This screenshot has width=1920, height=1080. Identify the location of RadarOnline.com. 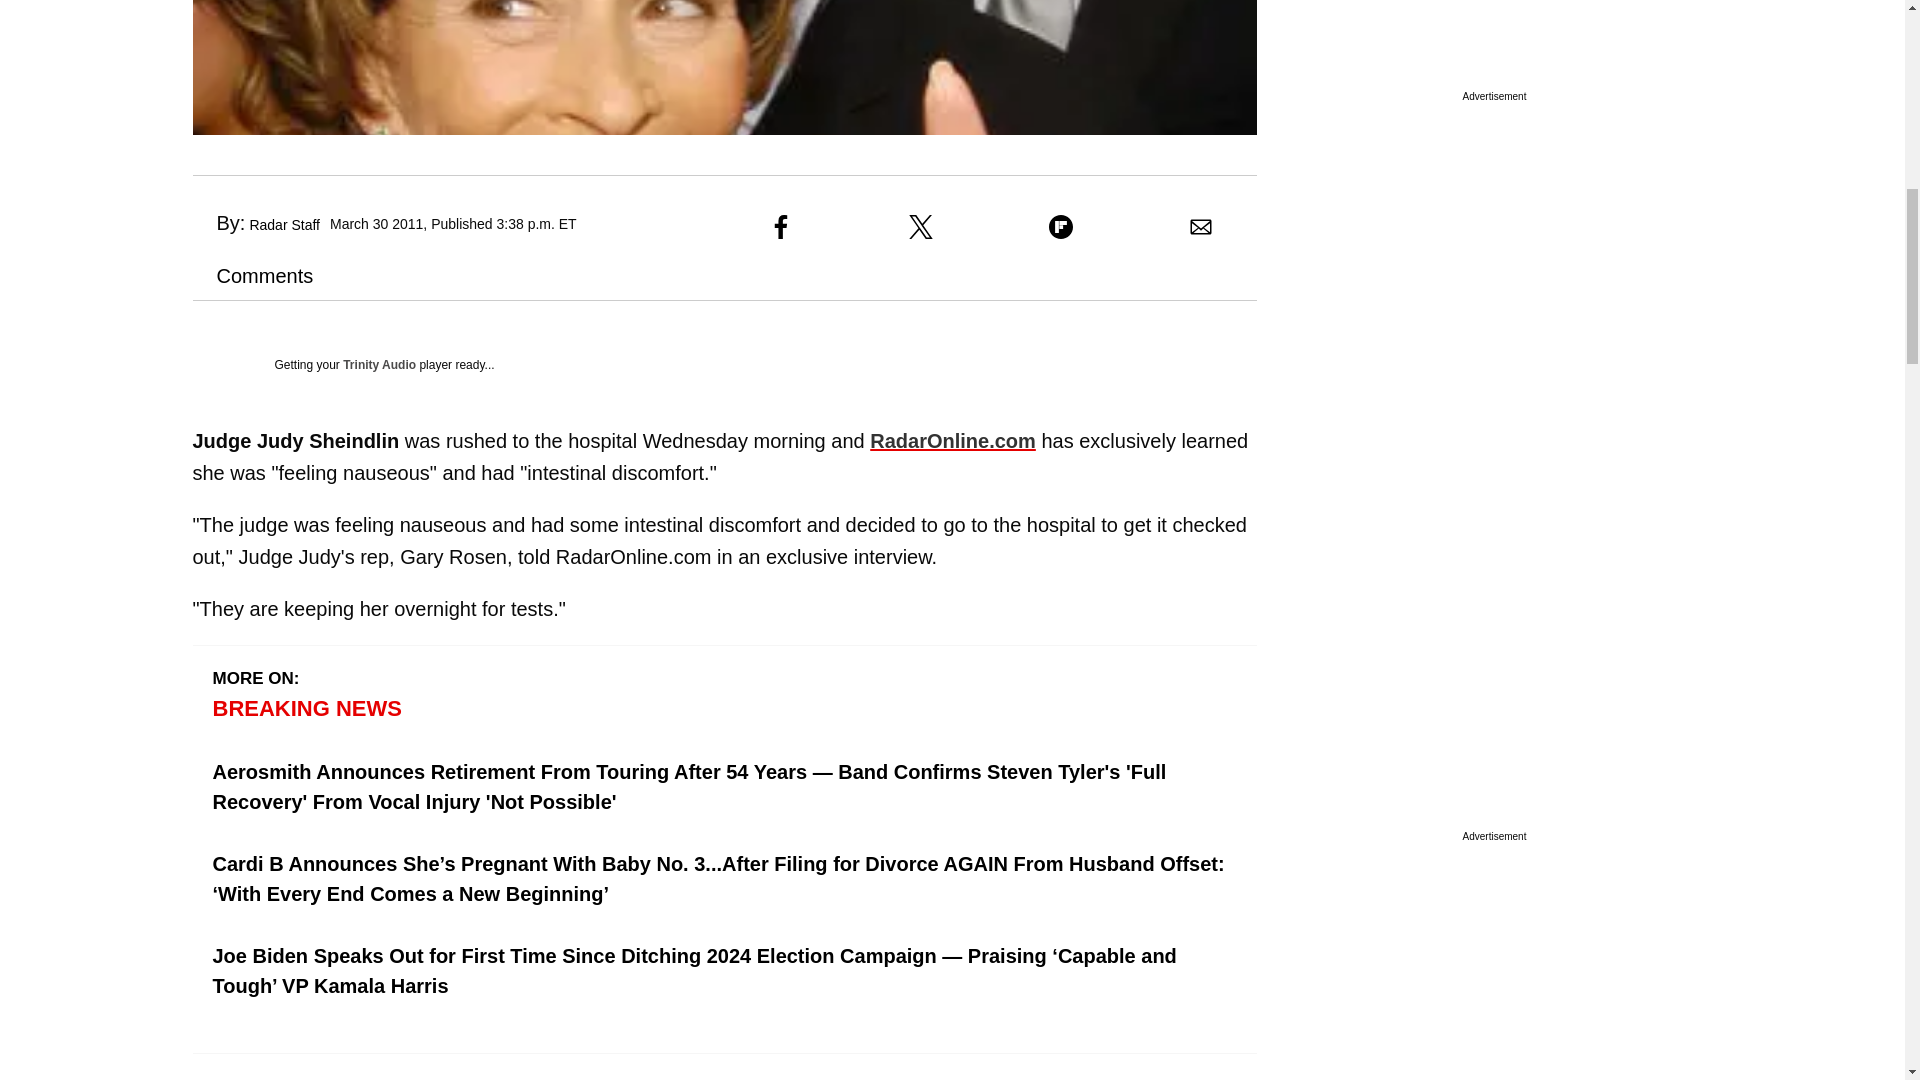
(952, 440).